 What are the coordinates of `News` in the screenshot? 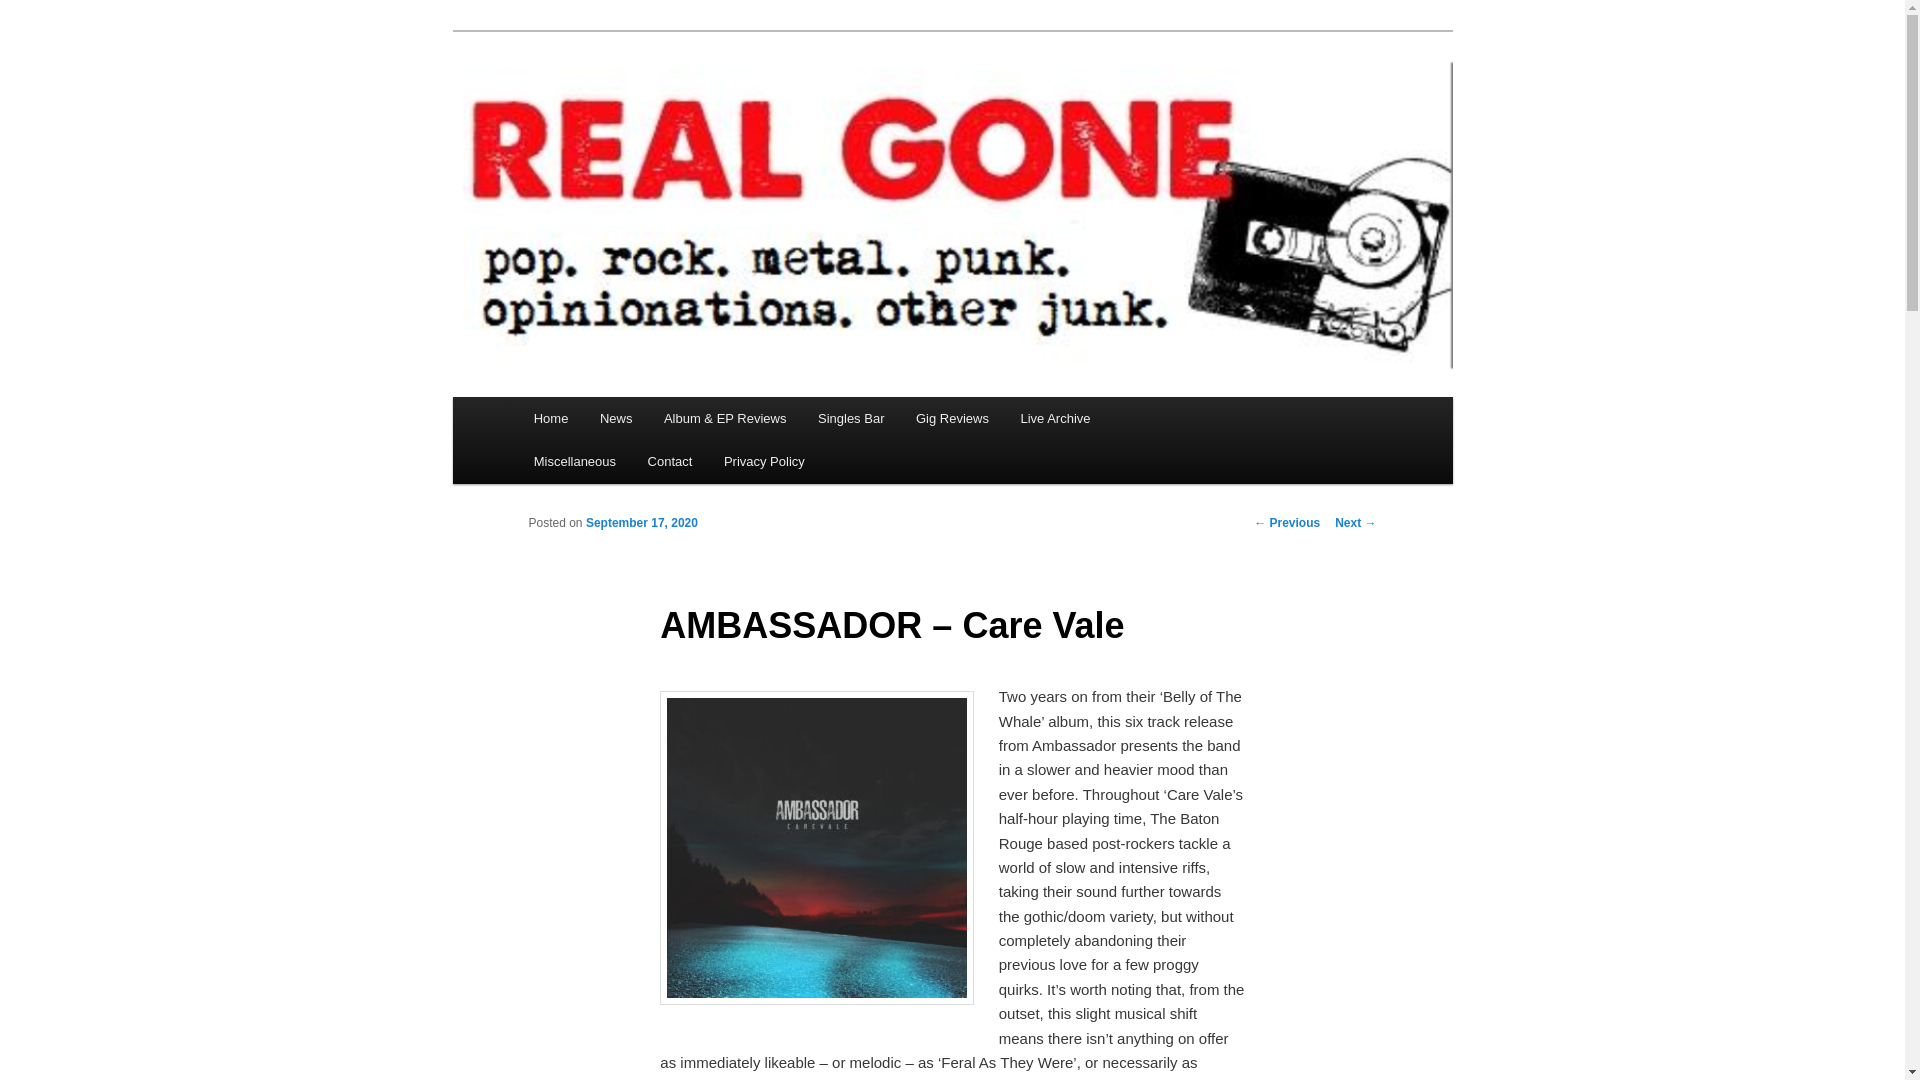 It's located at (616, 418).